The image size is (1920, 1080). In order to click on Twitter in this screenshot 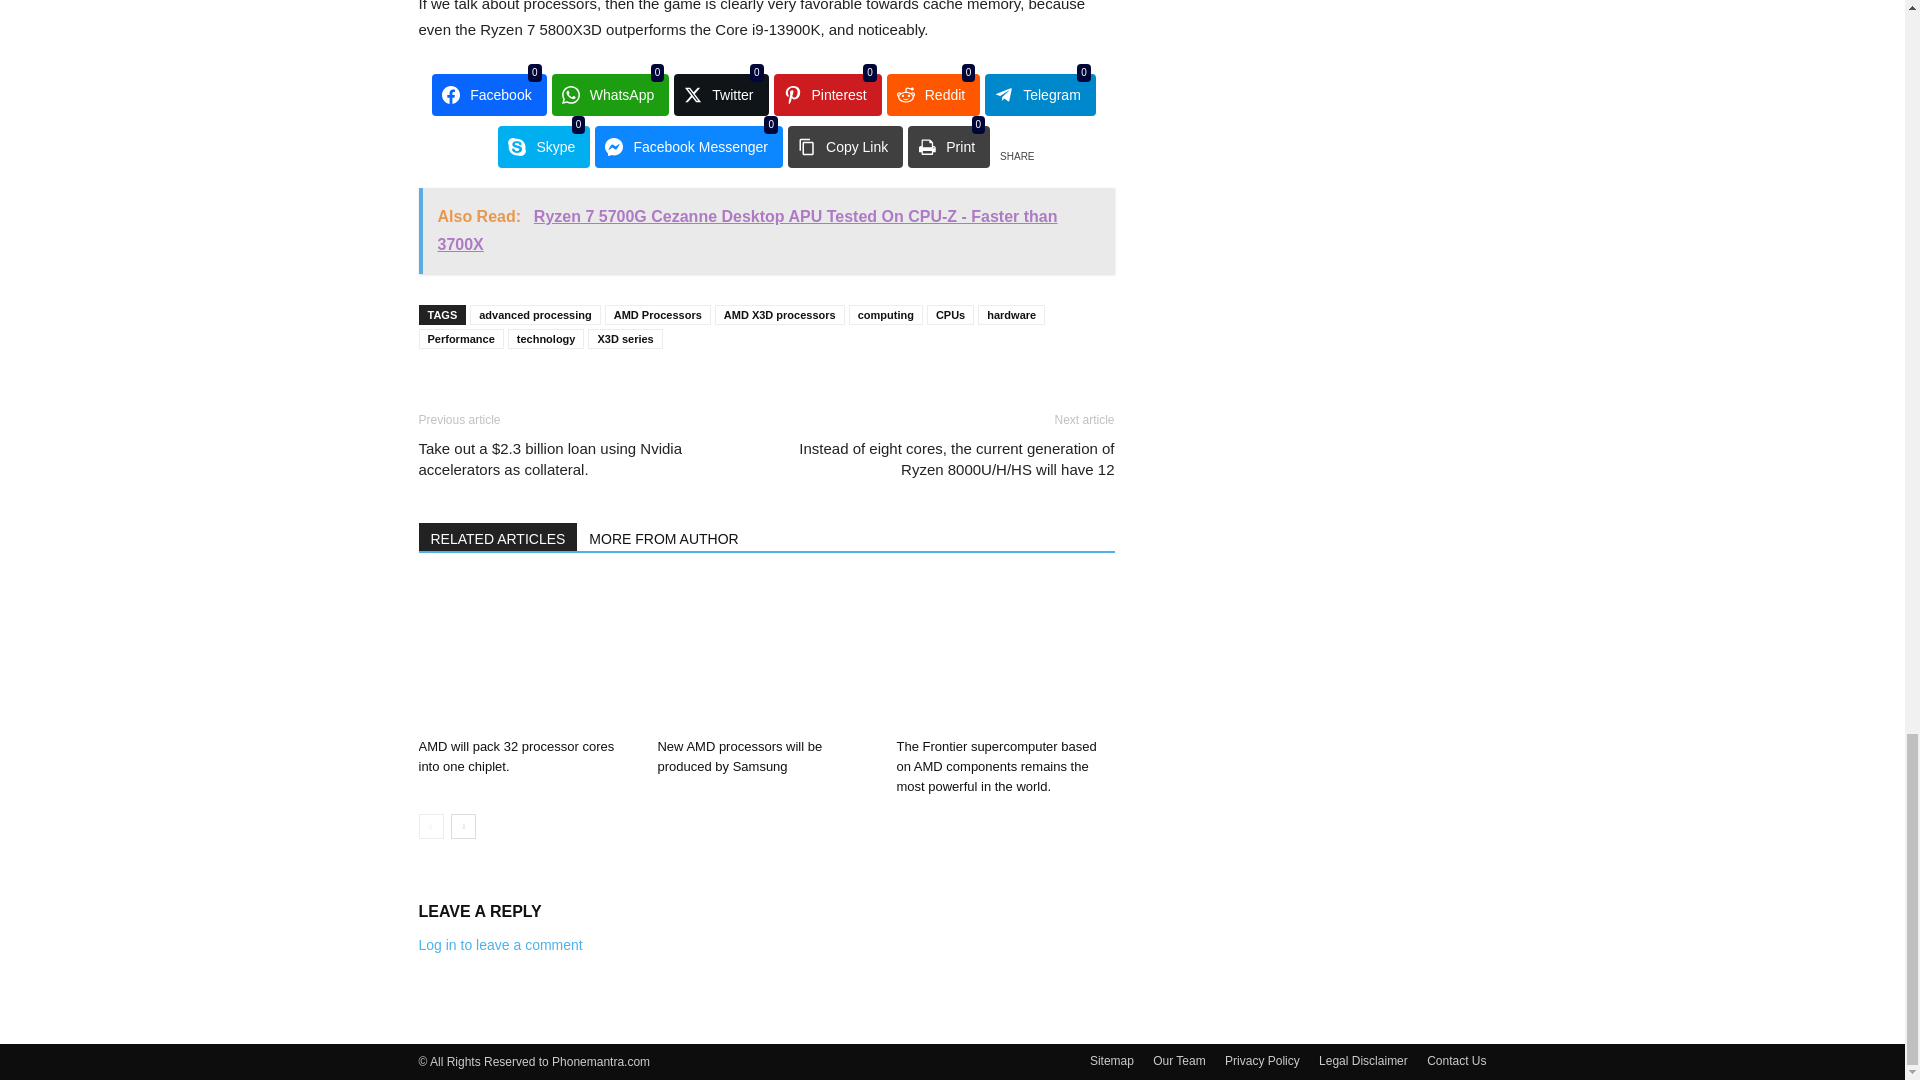, I will do `click(720, 94)`.